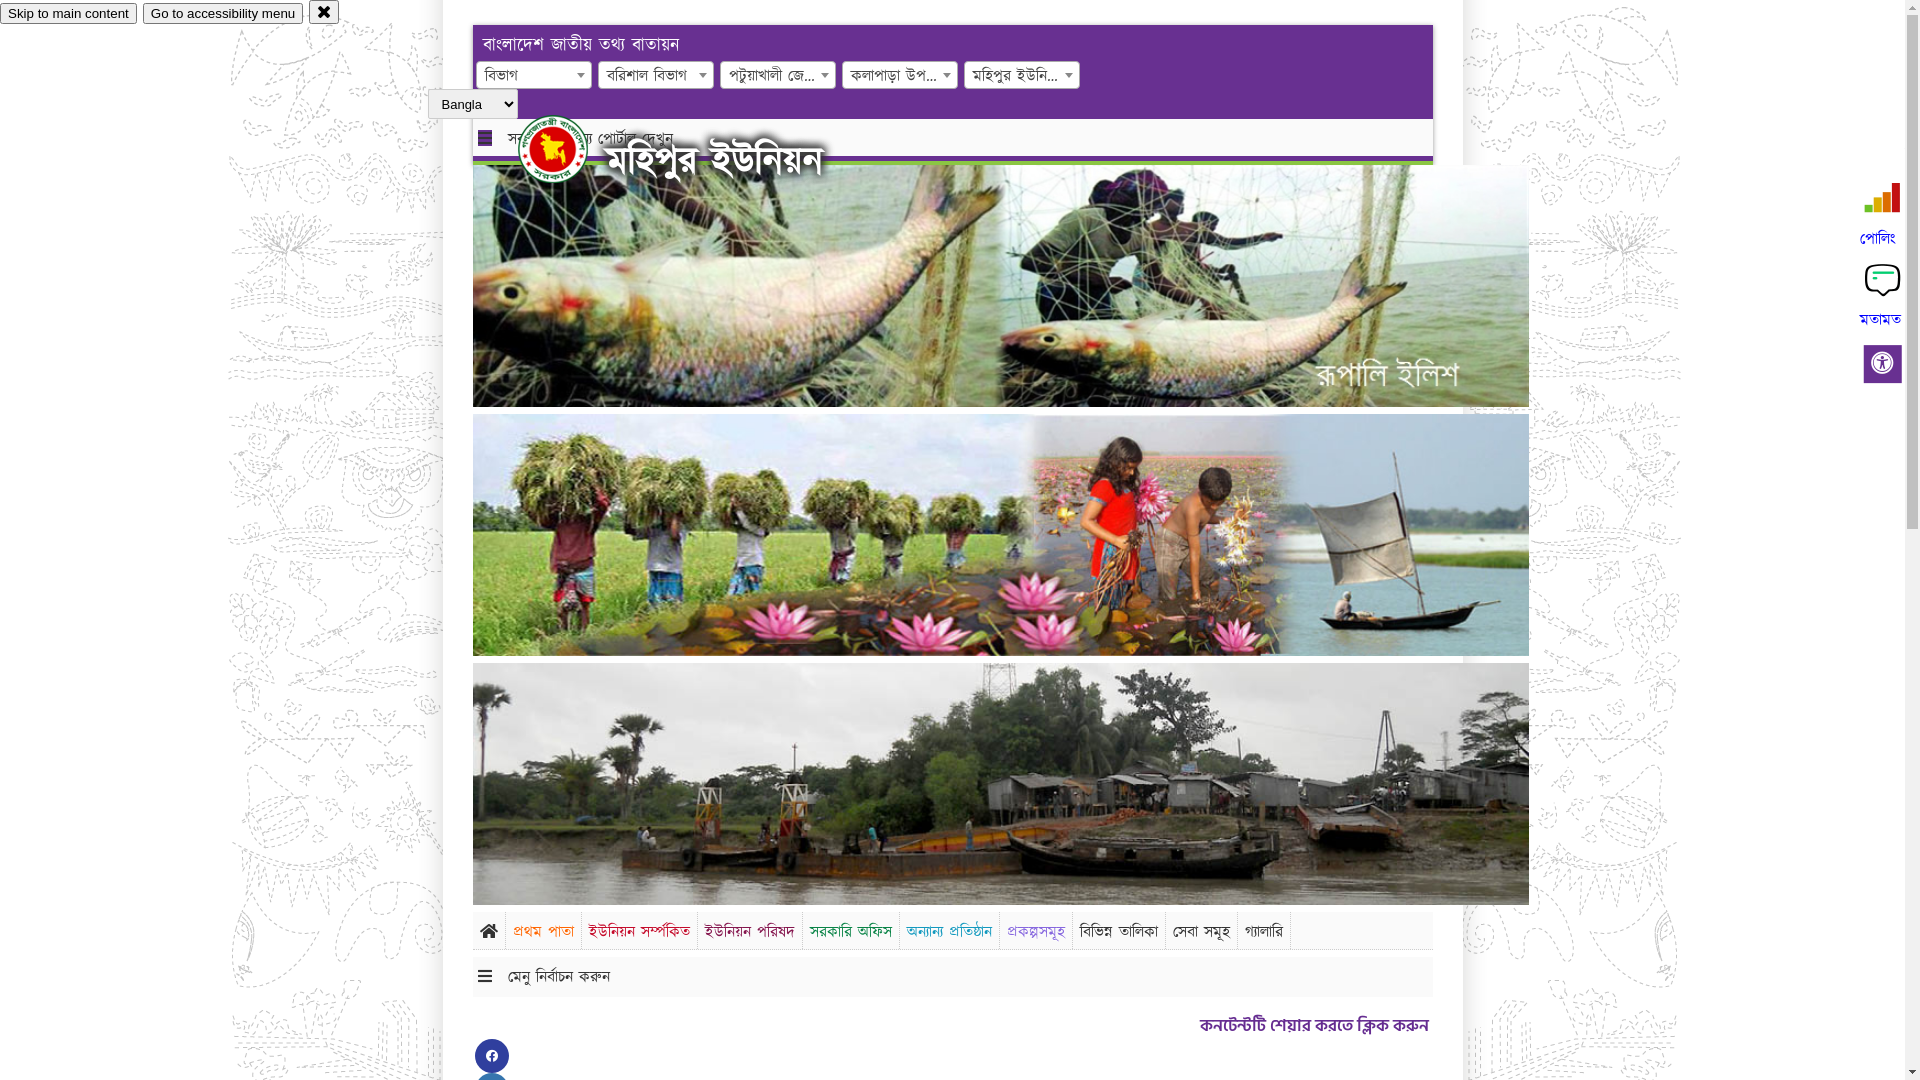 Image resolution: width=1920 pixels, height=1080 pixels. I want to click on Go to accessibility menu, so click(223, 14).